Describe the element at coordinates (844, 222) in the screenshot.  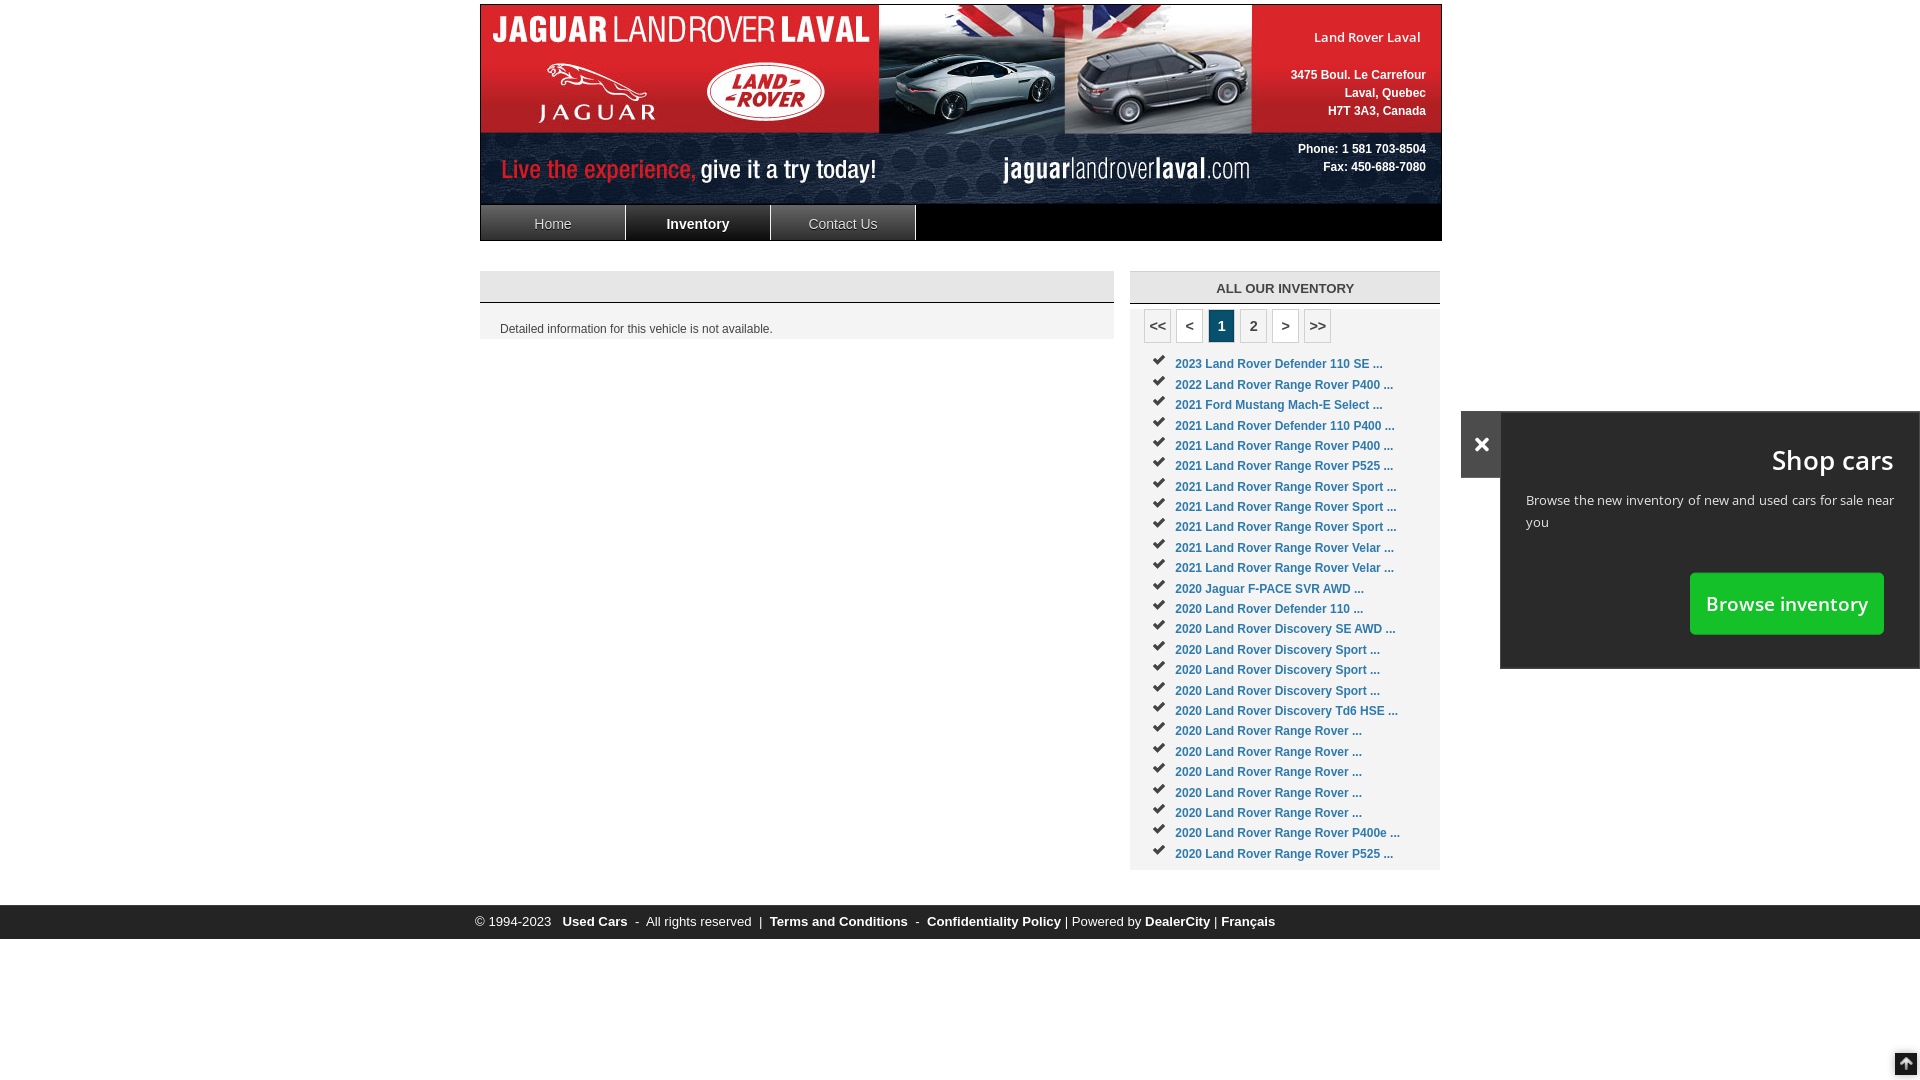
I see `Contact Us` at that location.